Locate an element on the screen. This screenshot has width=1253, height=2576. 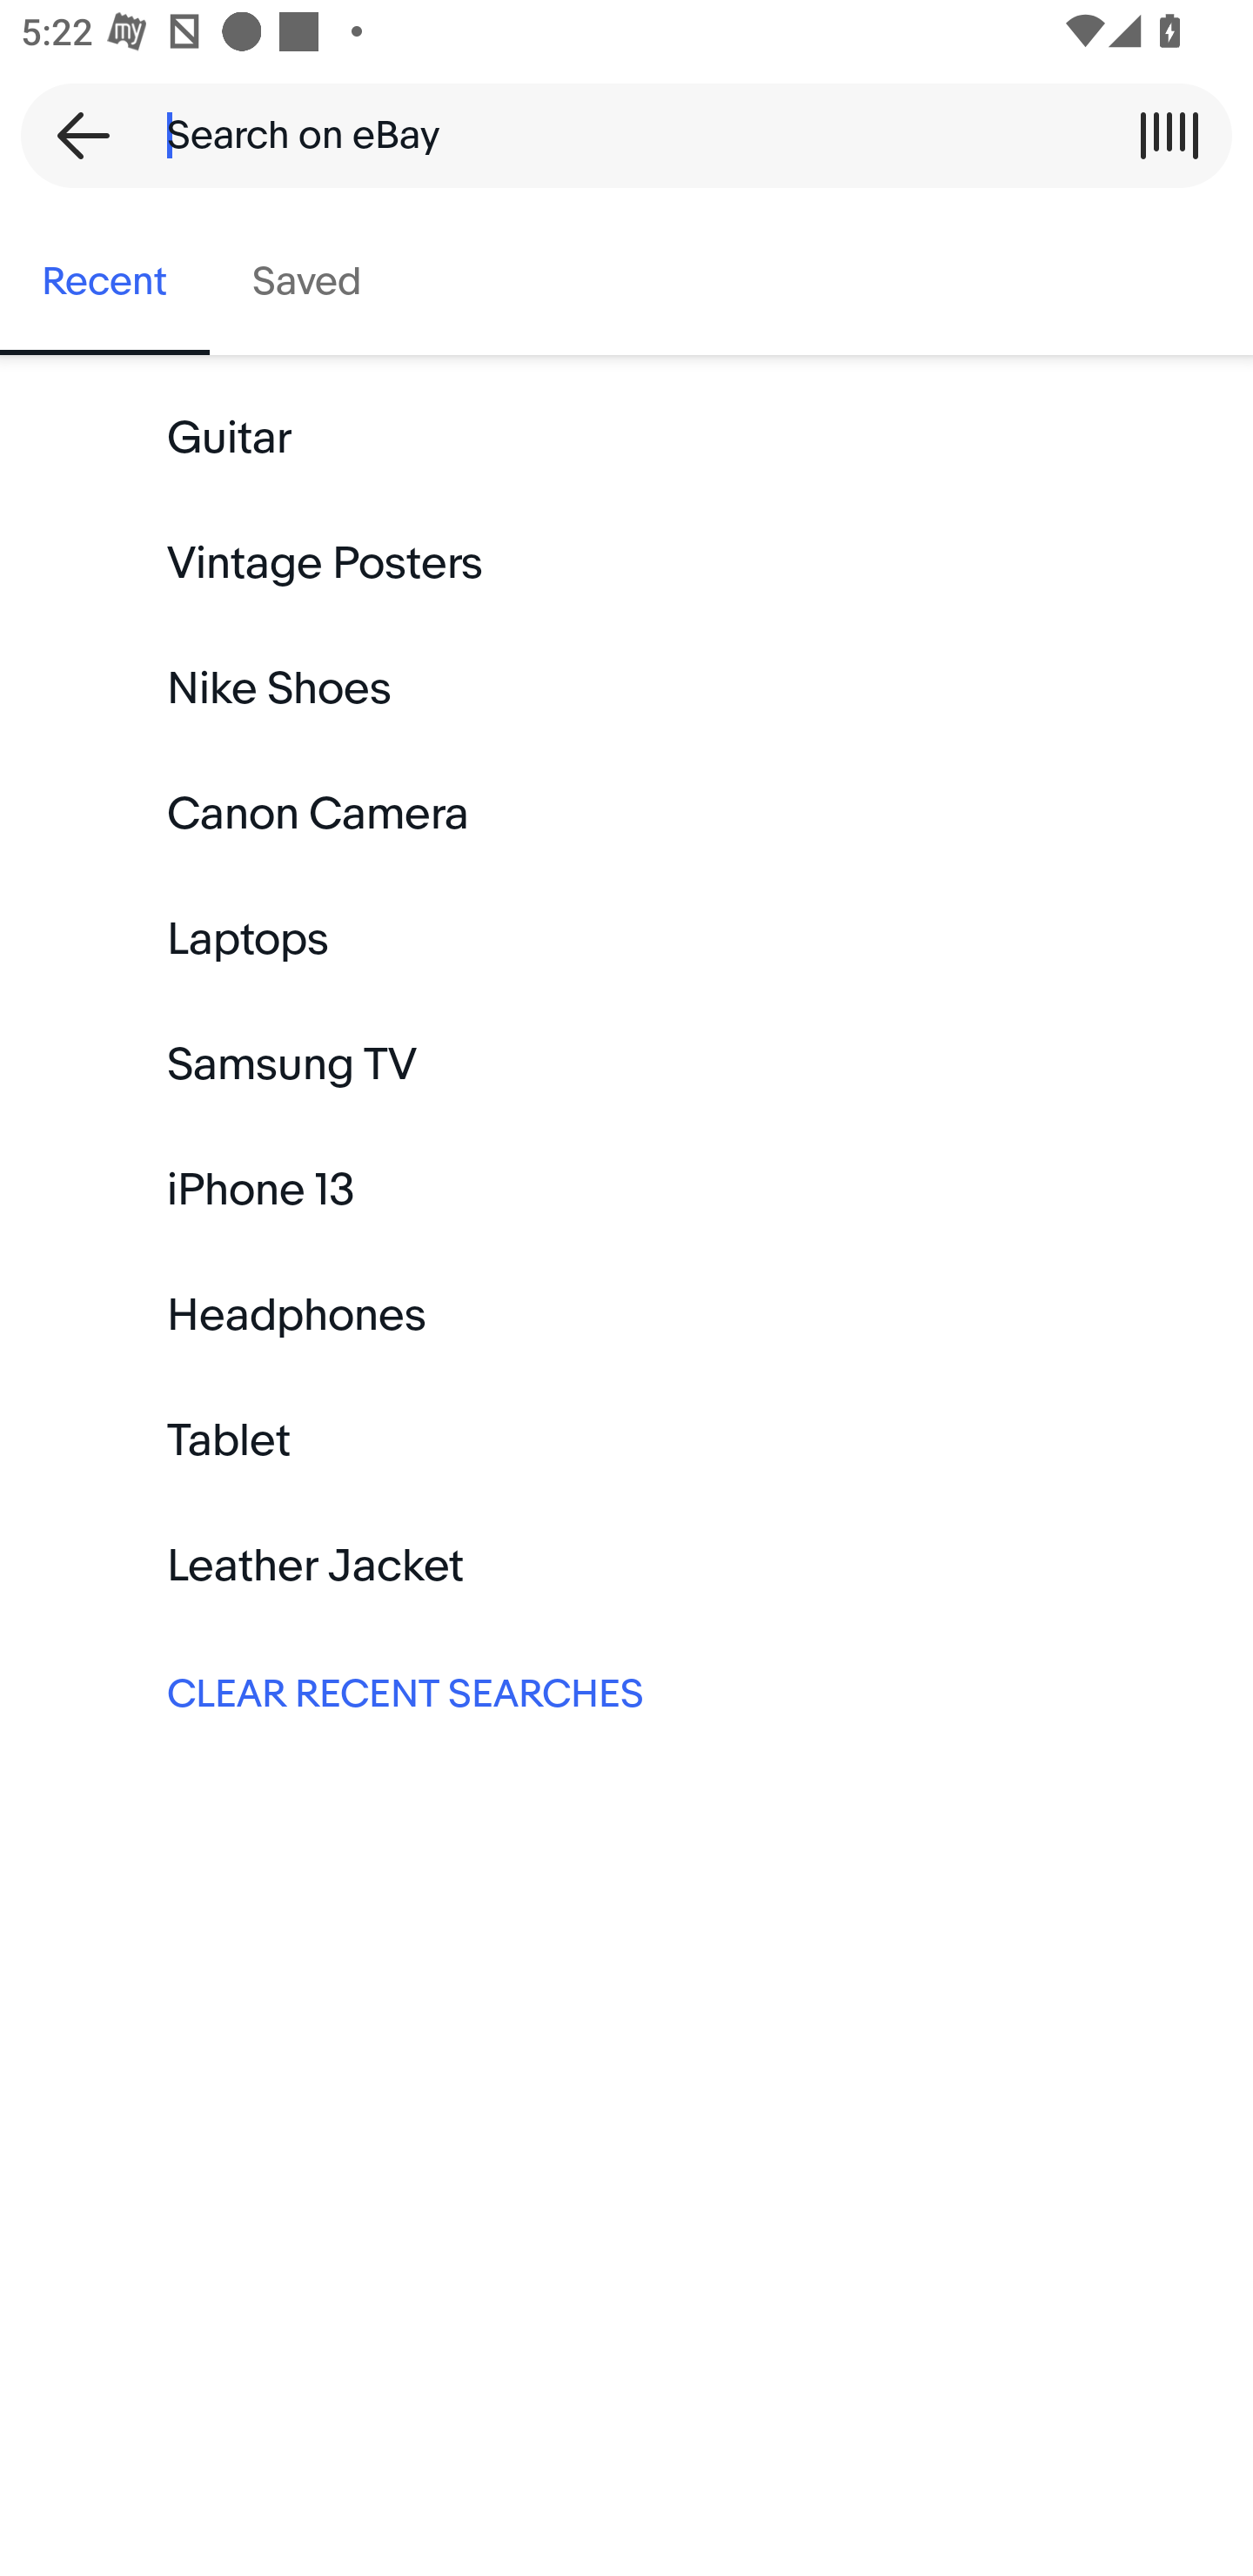
Samsung TV Keyword search Samsung TV: is located at coordinates (626, 1065).